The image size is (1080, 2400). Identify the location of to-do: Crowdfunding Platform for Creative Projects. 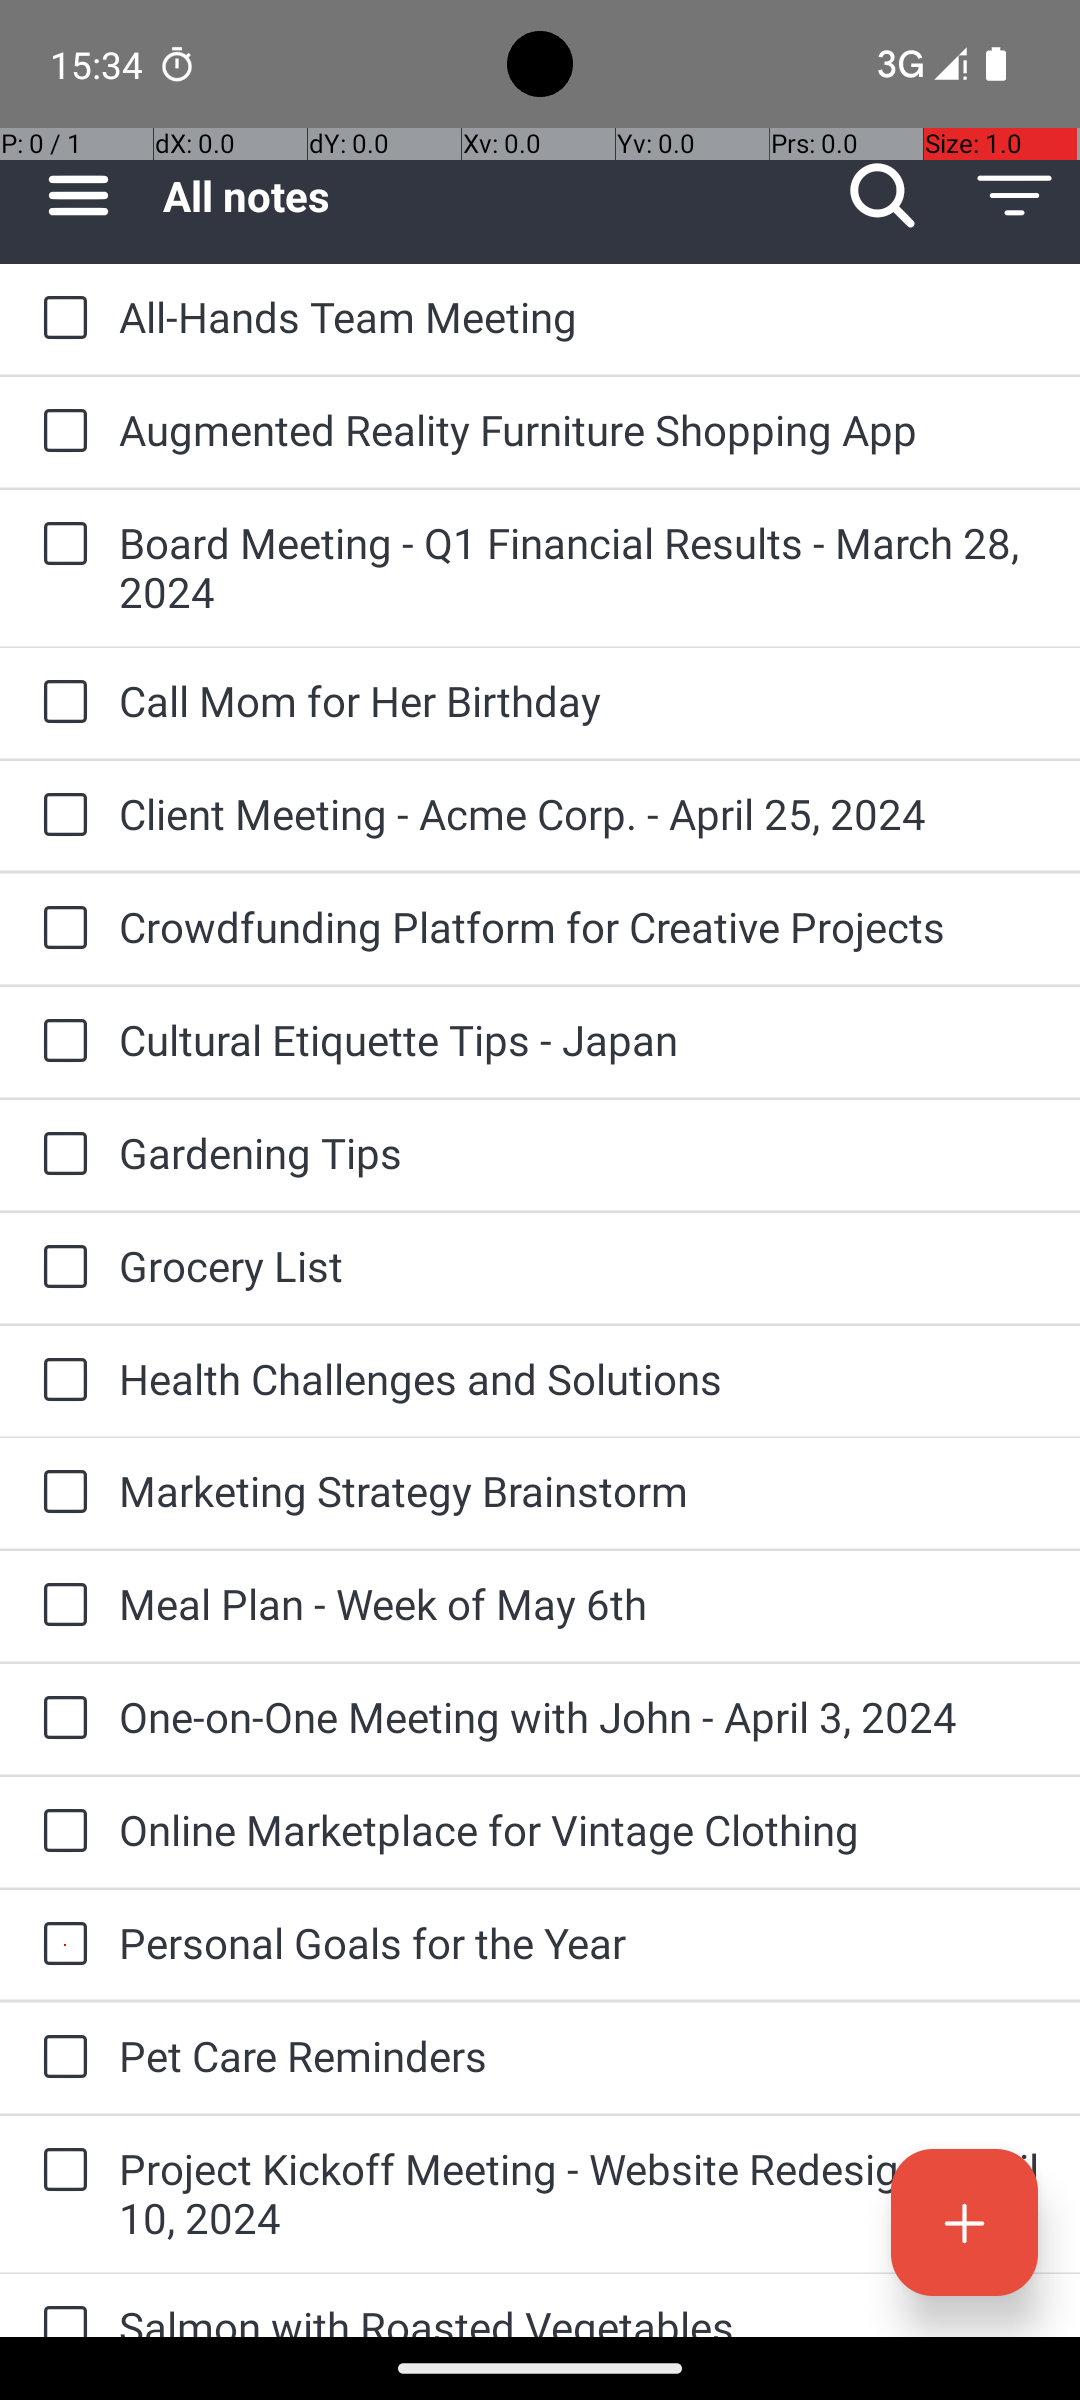
(60, 928).